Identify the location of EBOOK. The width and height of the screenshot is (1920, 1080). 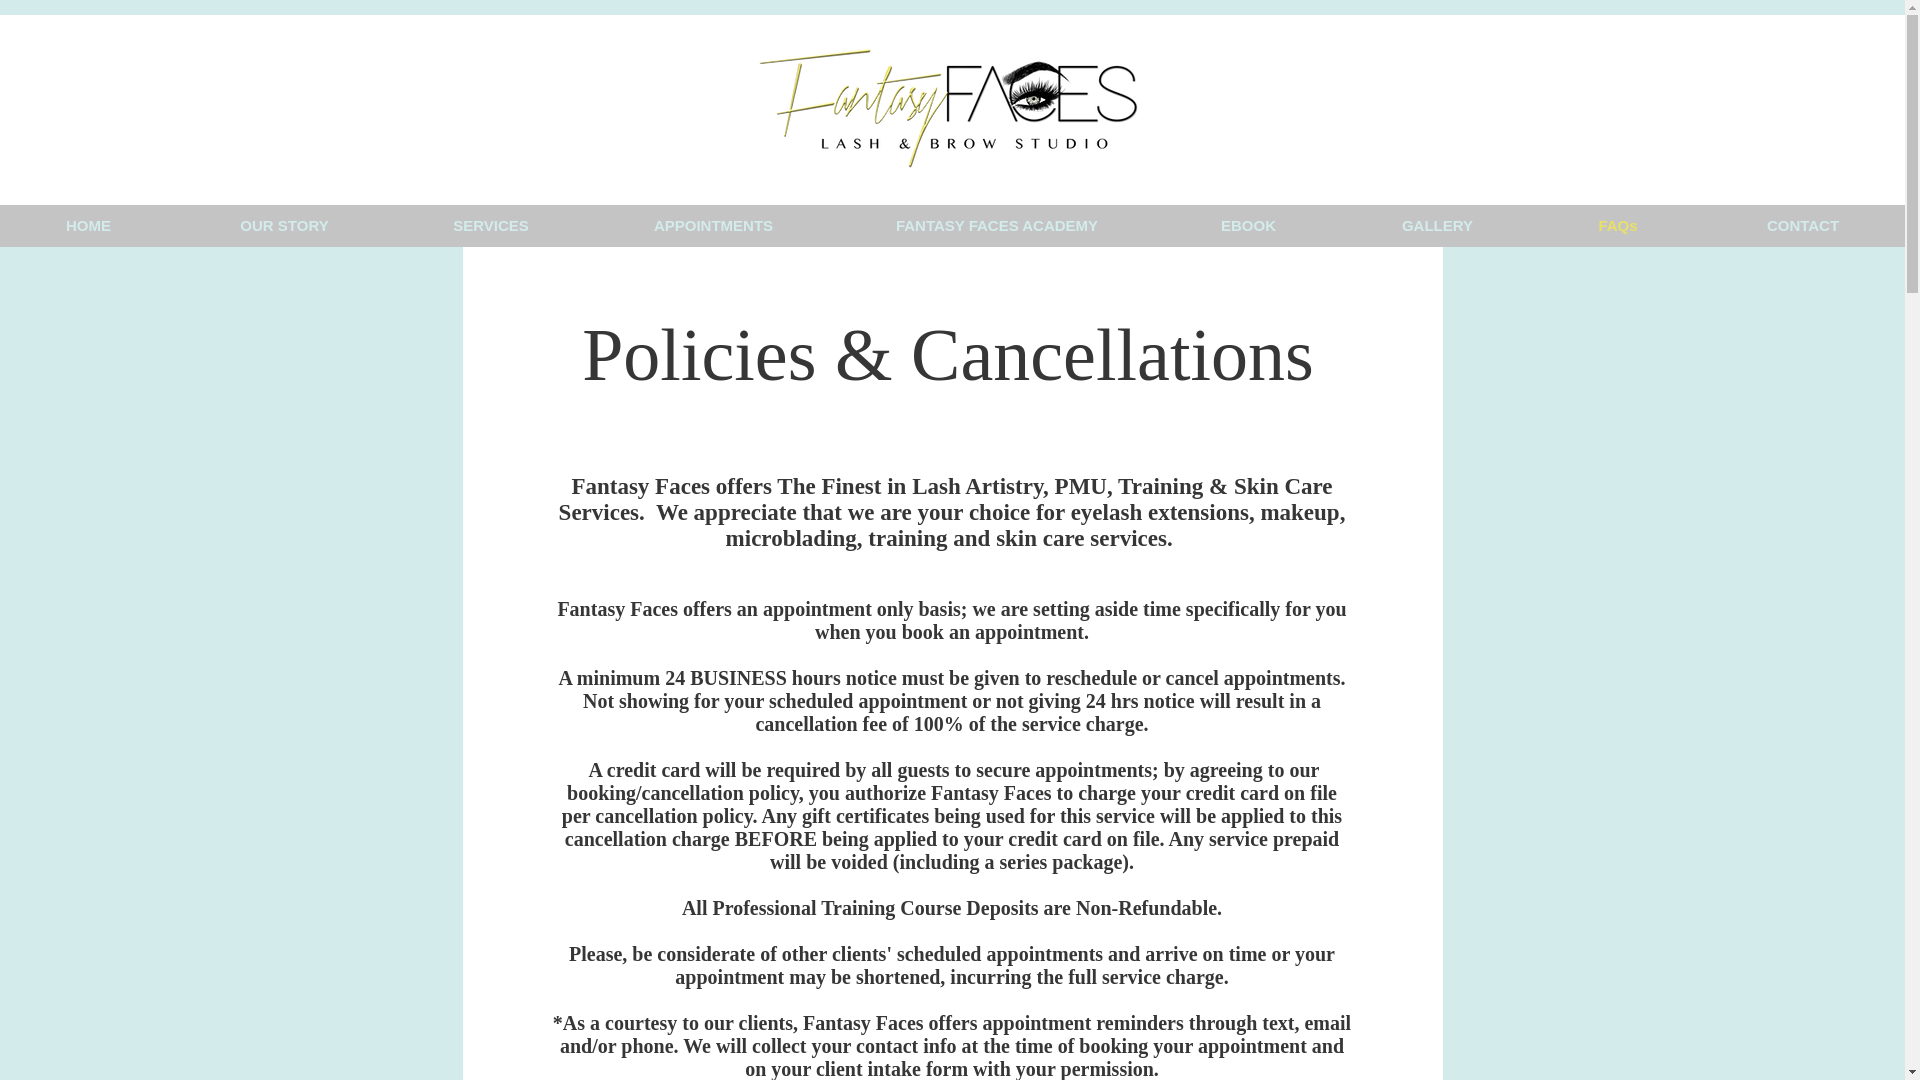
(1248, 224).